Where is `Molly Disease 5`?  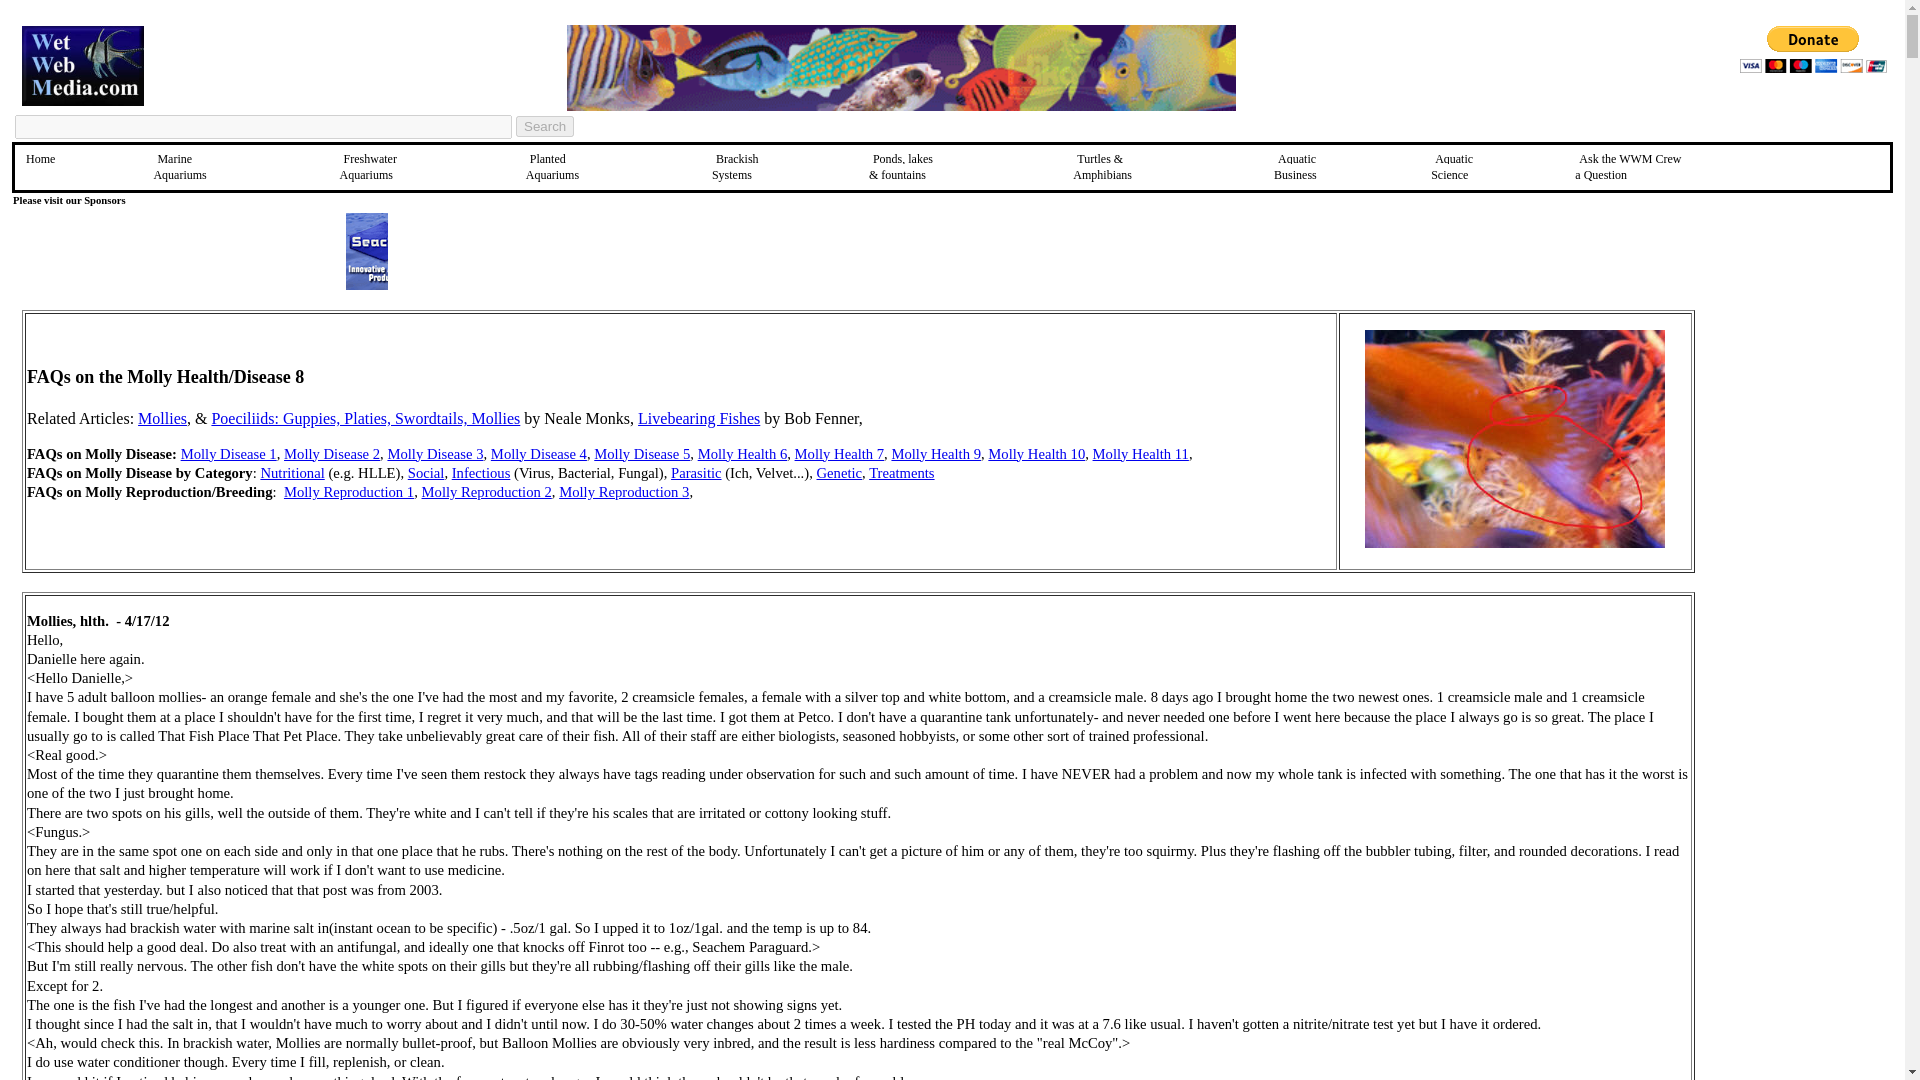 Molly Disease 5 is located at coordinates (1297, 166).